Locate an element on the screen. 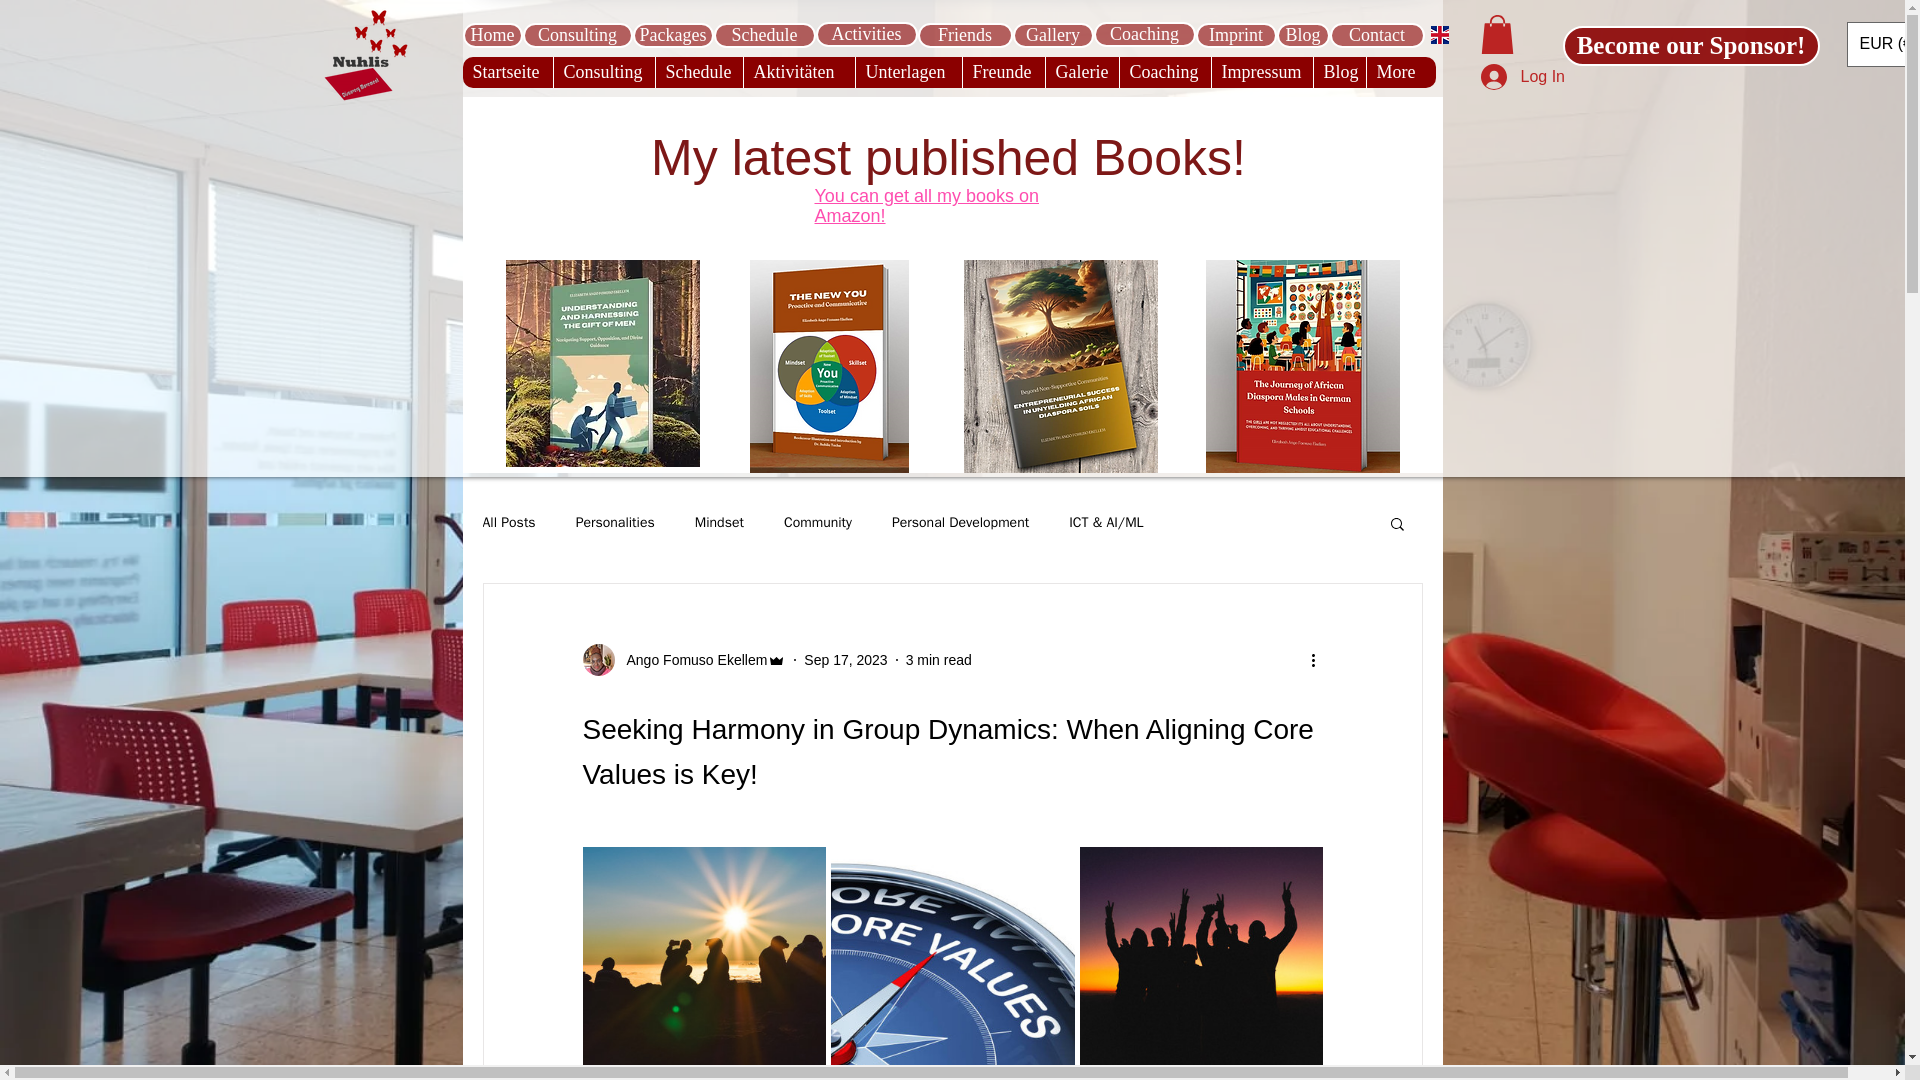 The image size is (1920, 1080). Schedule is located at coordinates (765, 34).